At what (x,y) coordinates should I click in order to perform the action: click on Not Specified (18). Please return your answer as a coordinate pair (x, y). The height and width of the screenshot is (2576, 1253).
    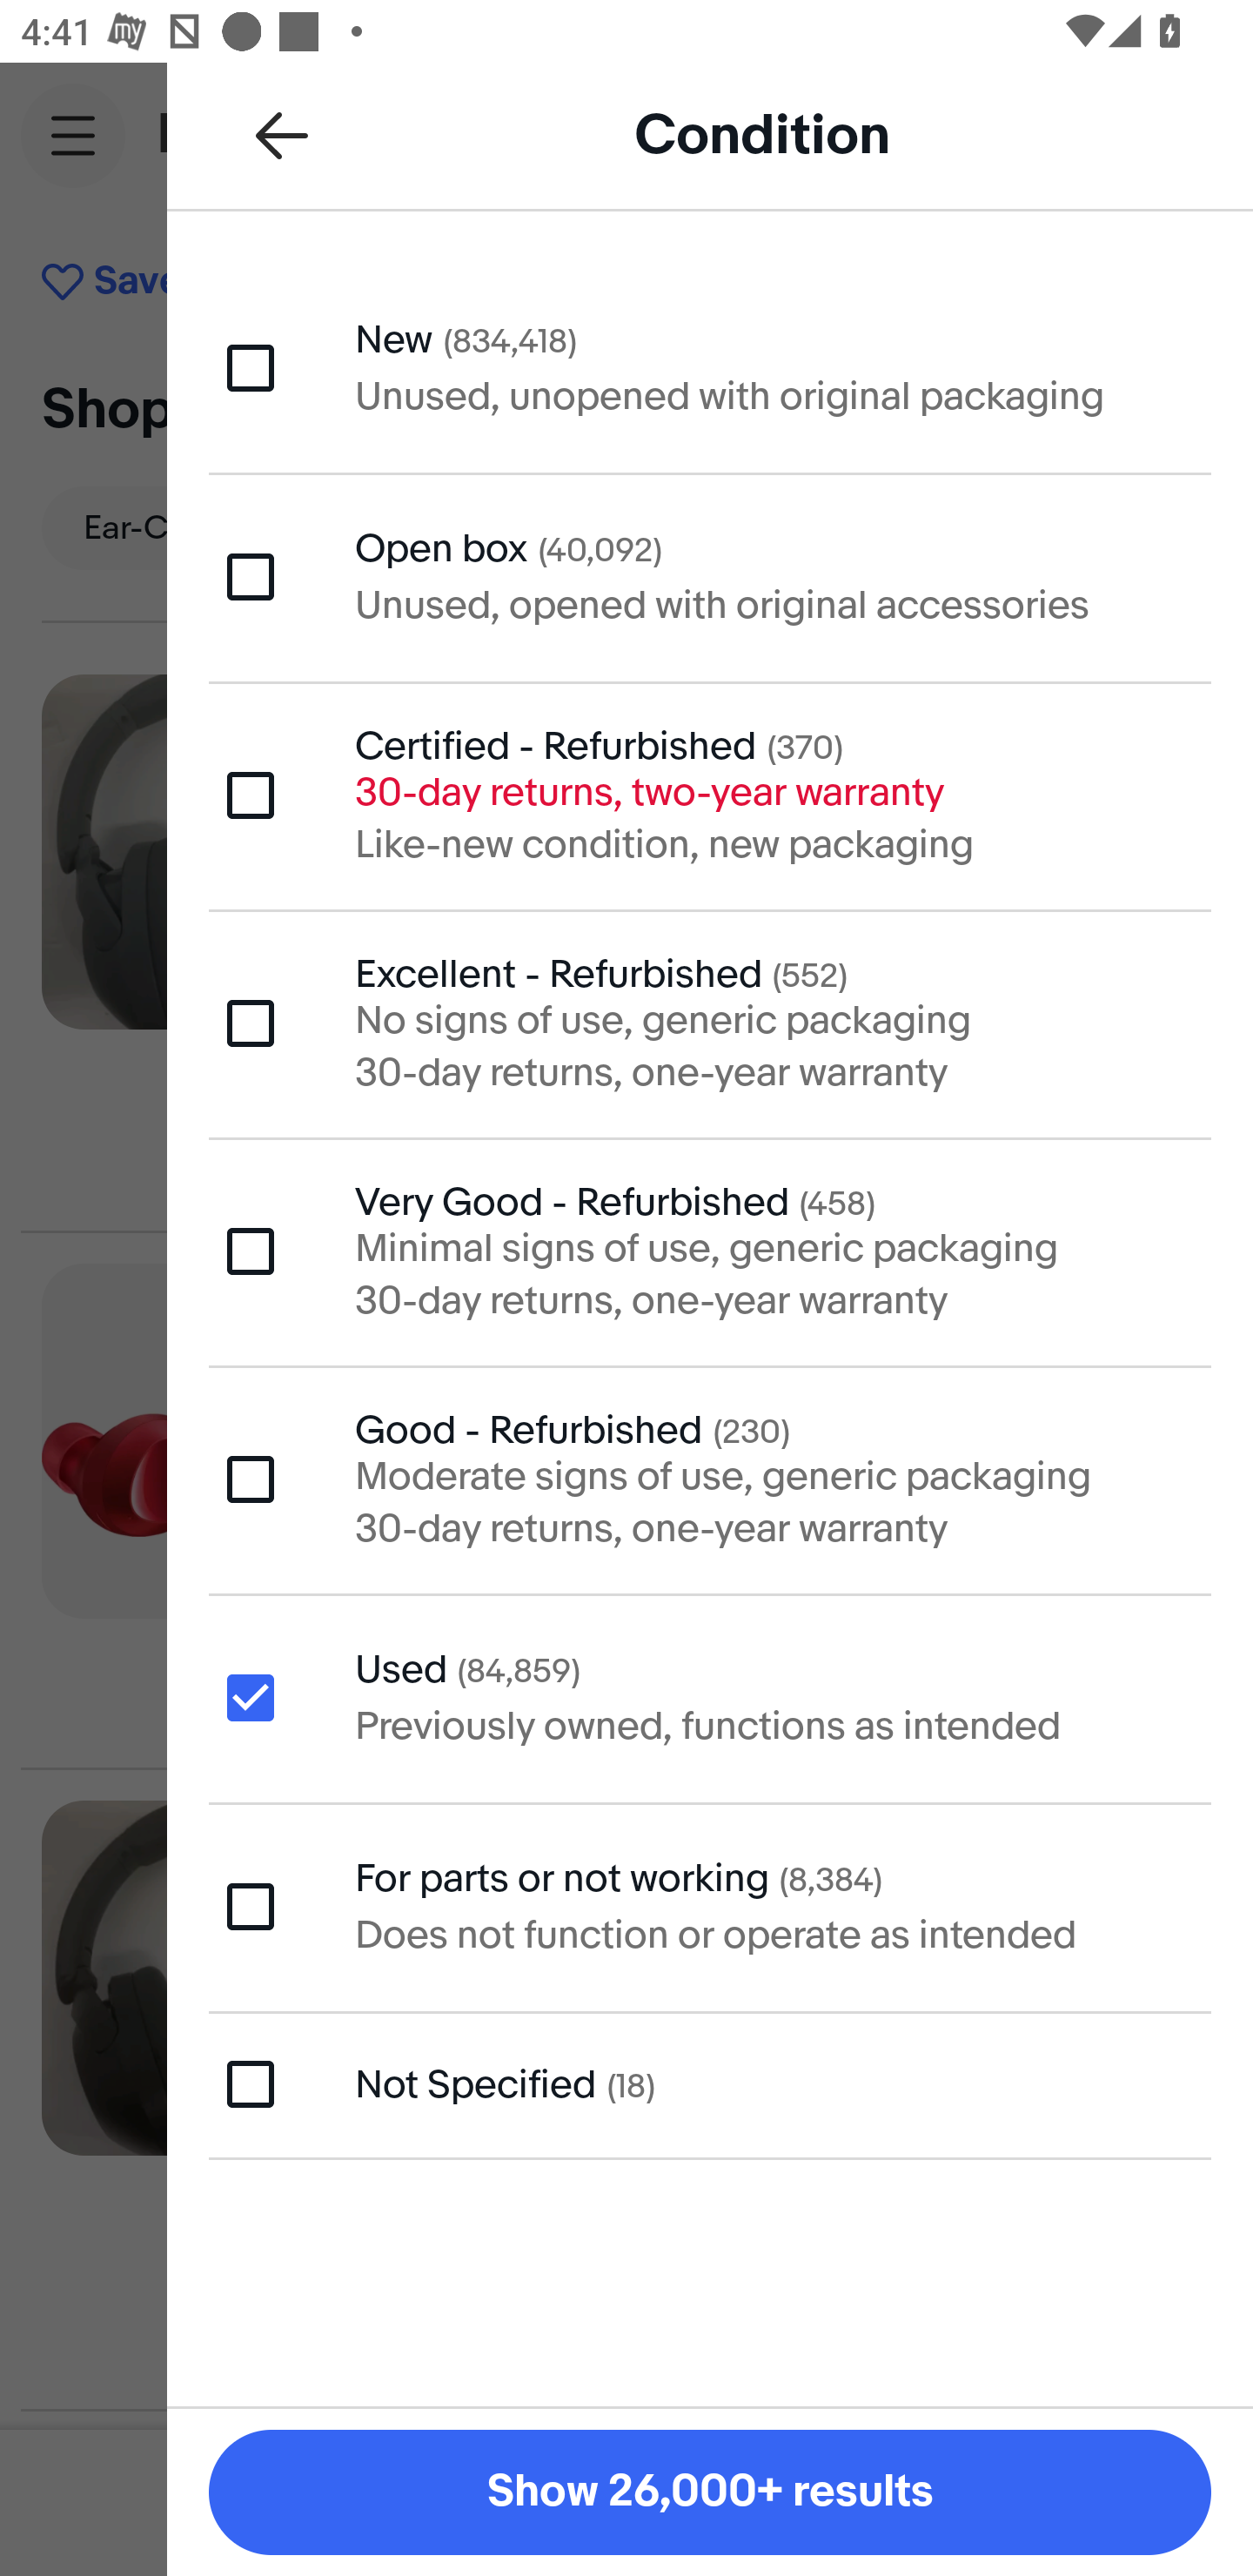
    Looking at the image, I should click on (710, 2085).